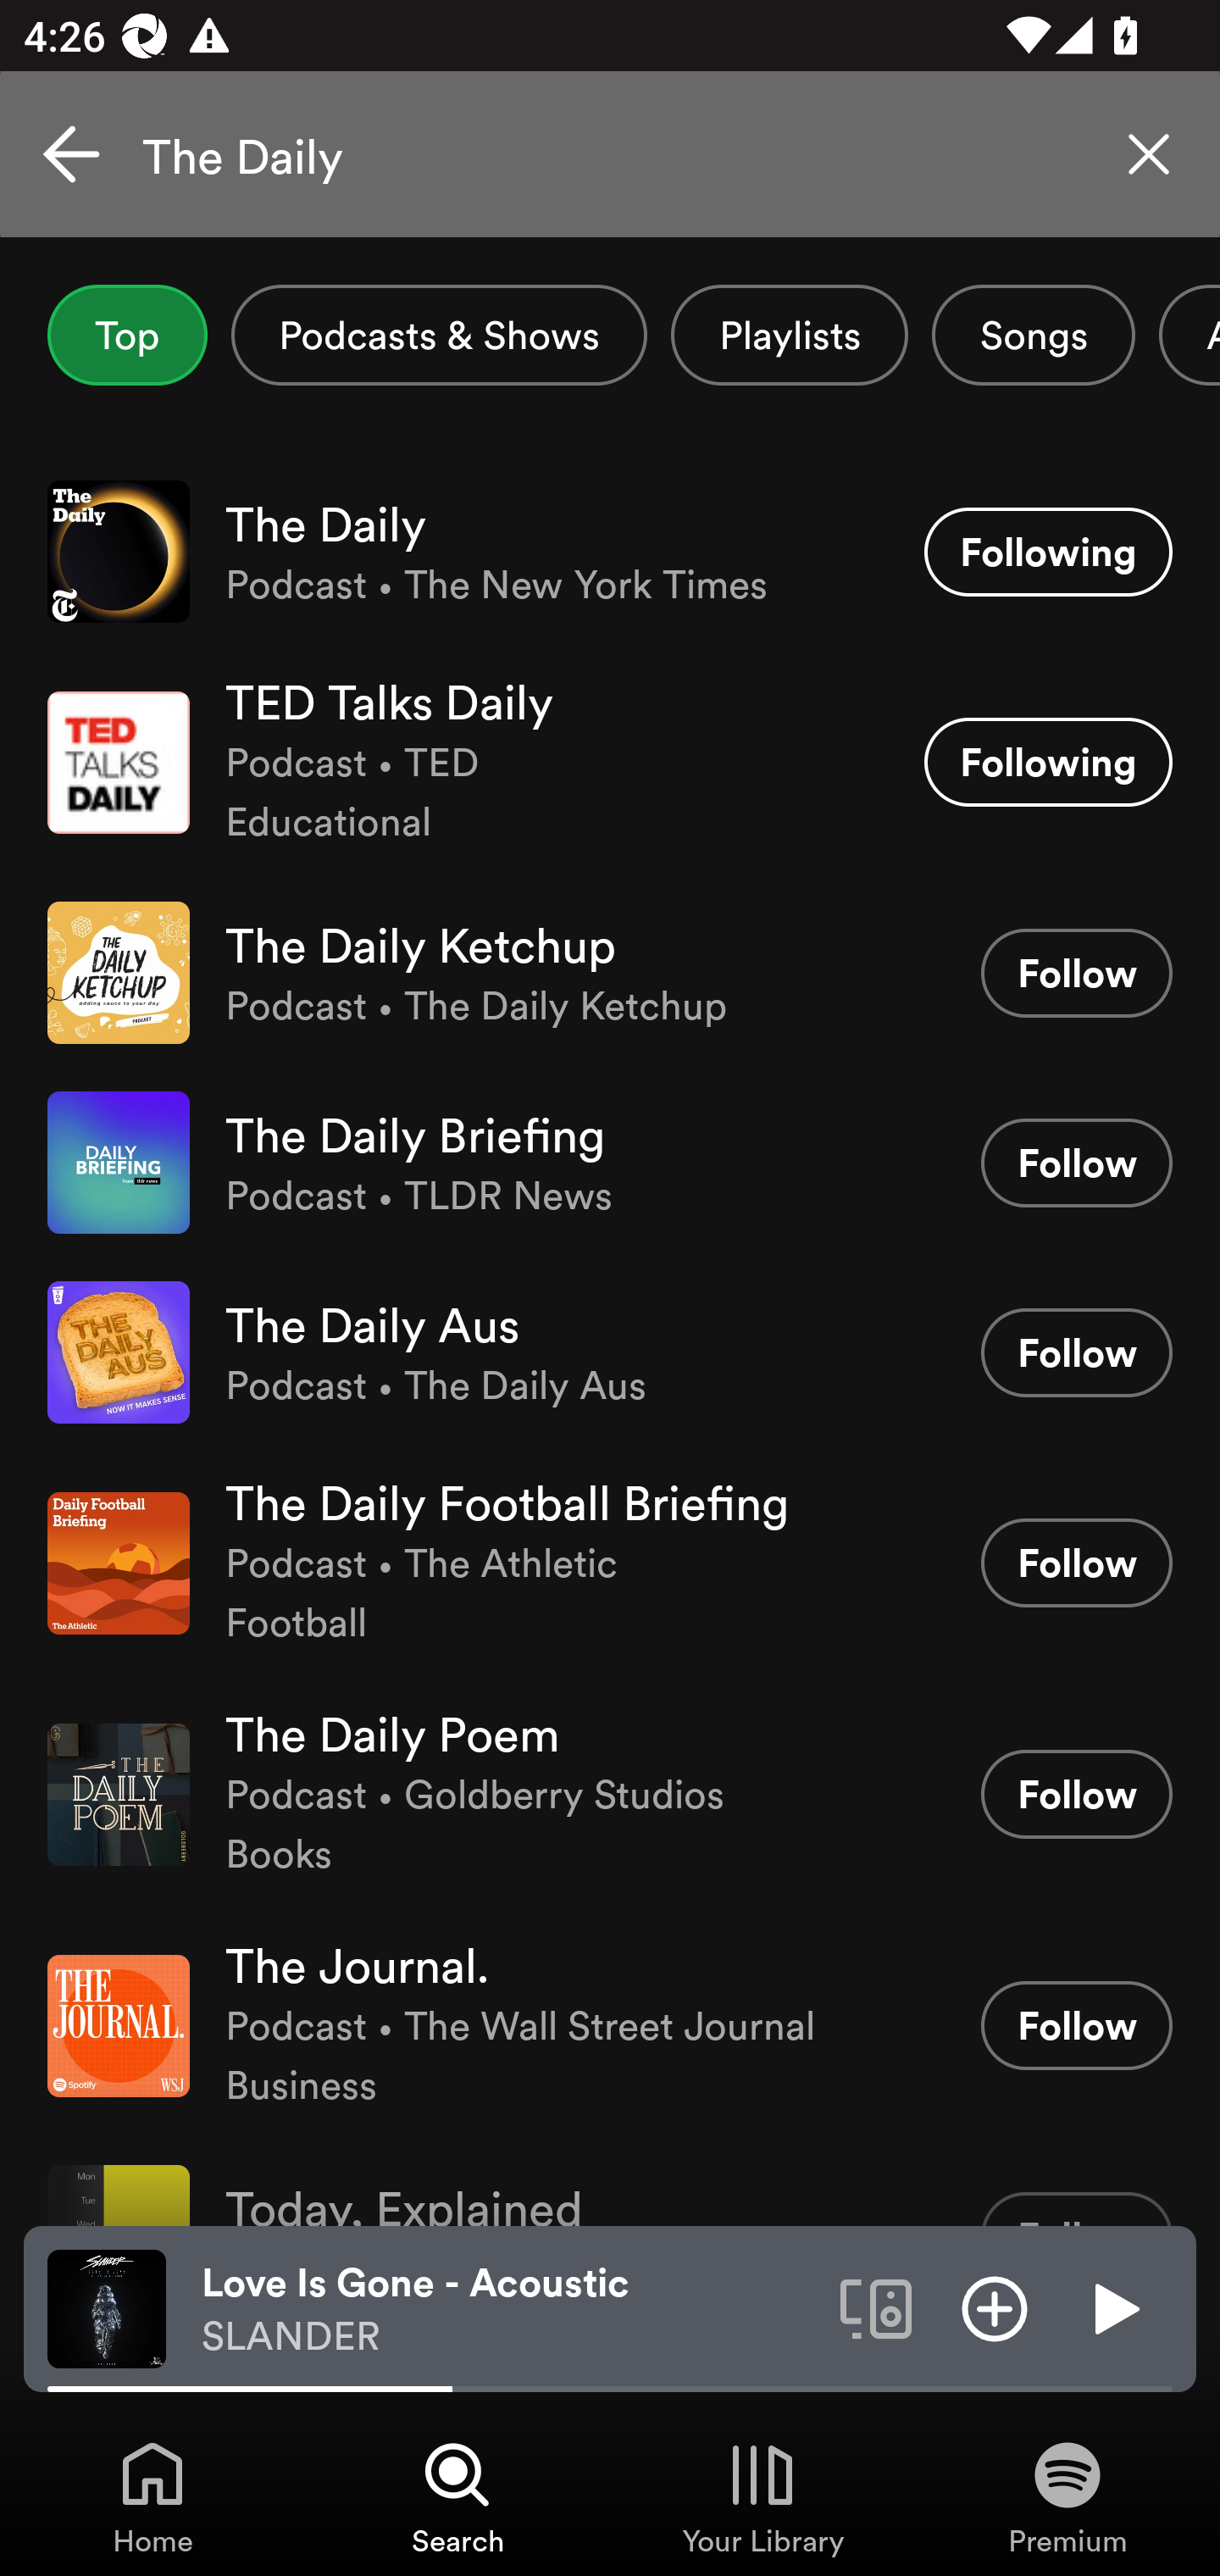 The height and width of the screenshot is (2576, 1220). I want to click on Follow, so click(1076, 1352).